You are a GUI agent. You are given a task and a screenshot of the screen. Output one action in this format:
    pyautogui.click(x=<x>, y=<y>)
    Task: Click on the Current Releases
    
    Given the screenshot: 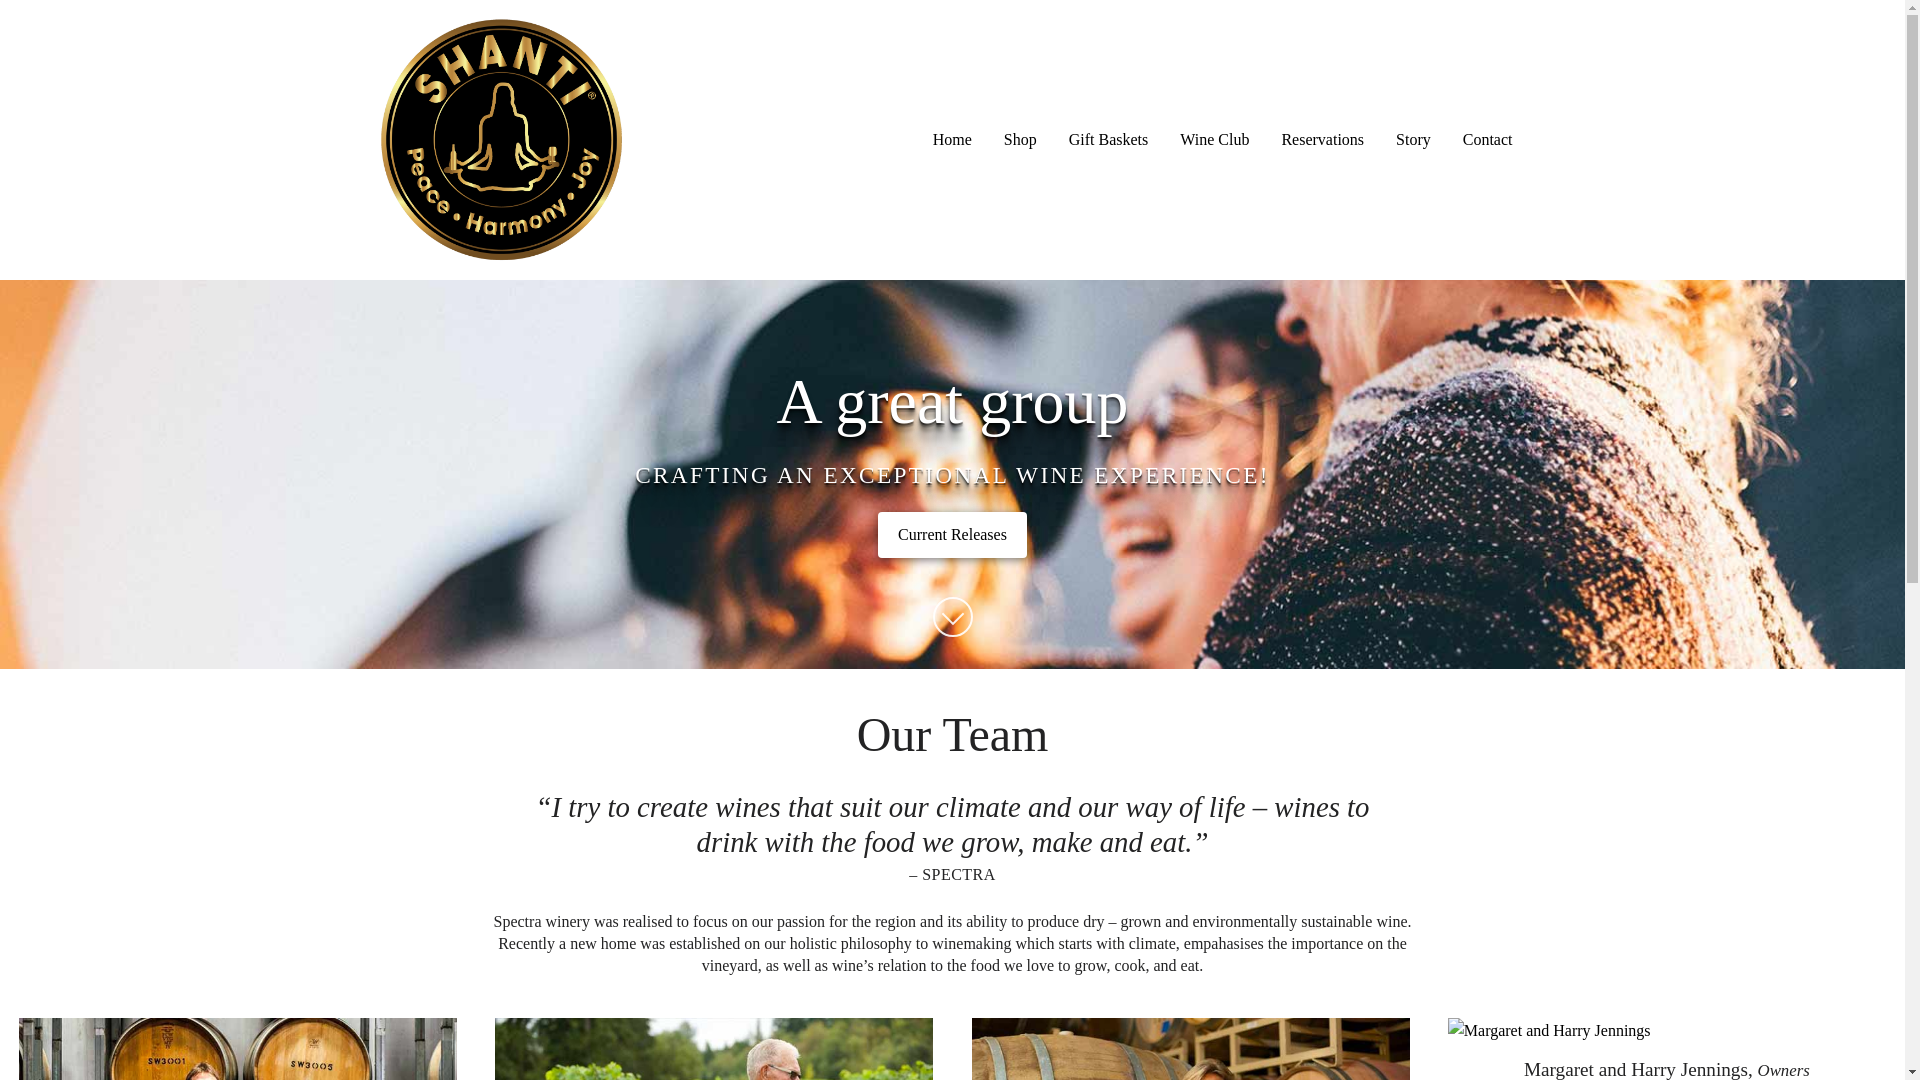 What is the action you would take?
    pyautogui.click(x=952, y=534)
    